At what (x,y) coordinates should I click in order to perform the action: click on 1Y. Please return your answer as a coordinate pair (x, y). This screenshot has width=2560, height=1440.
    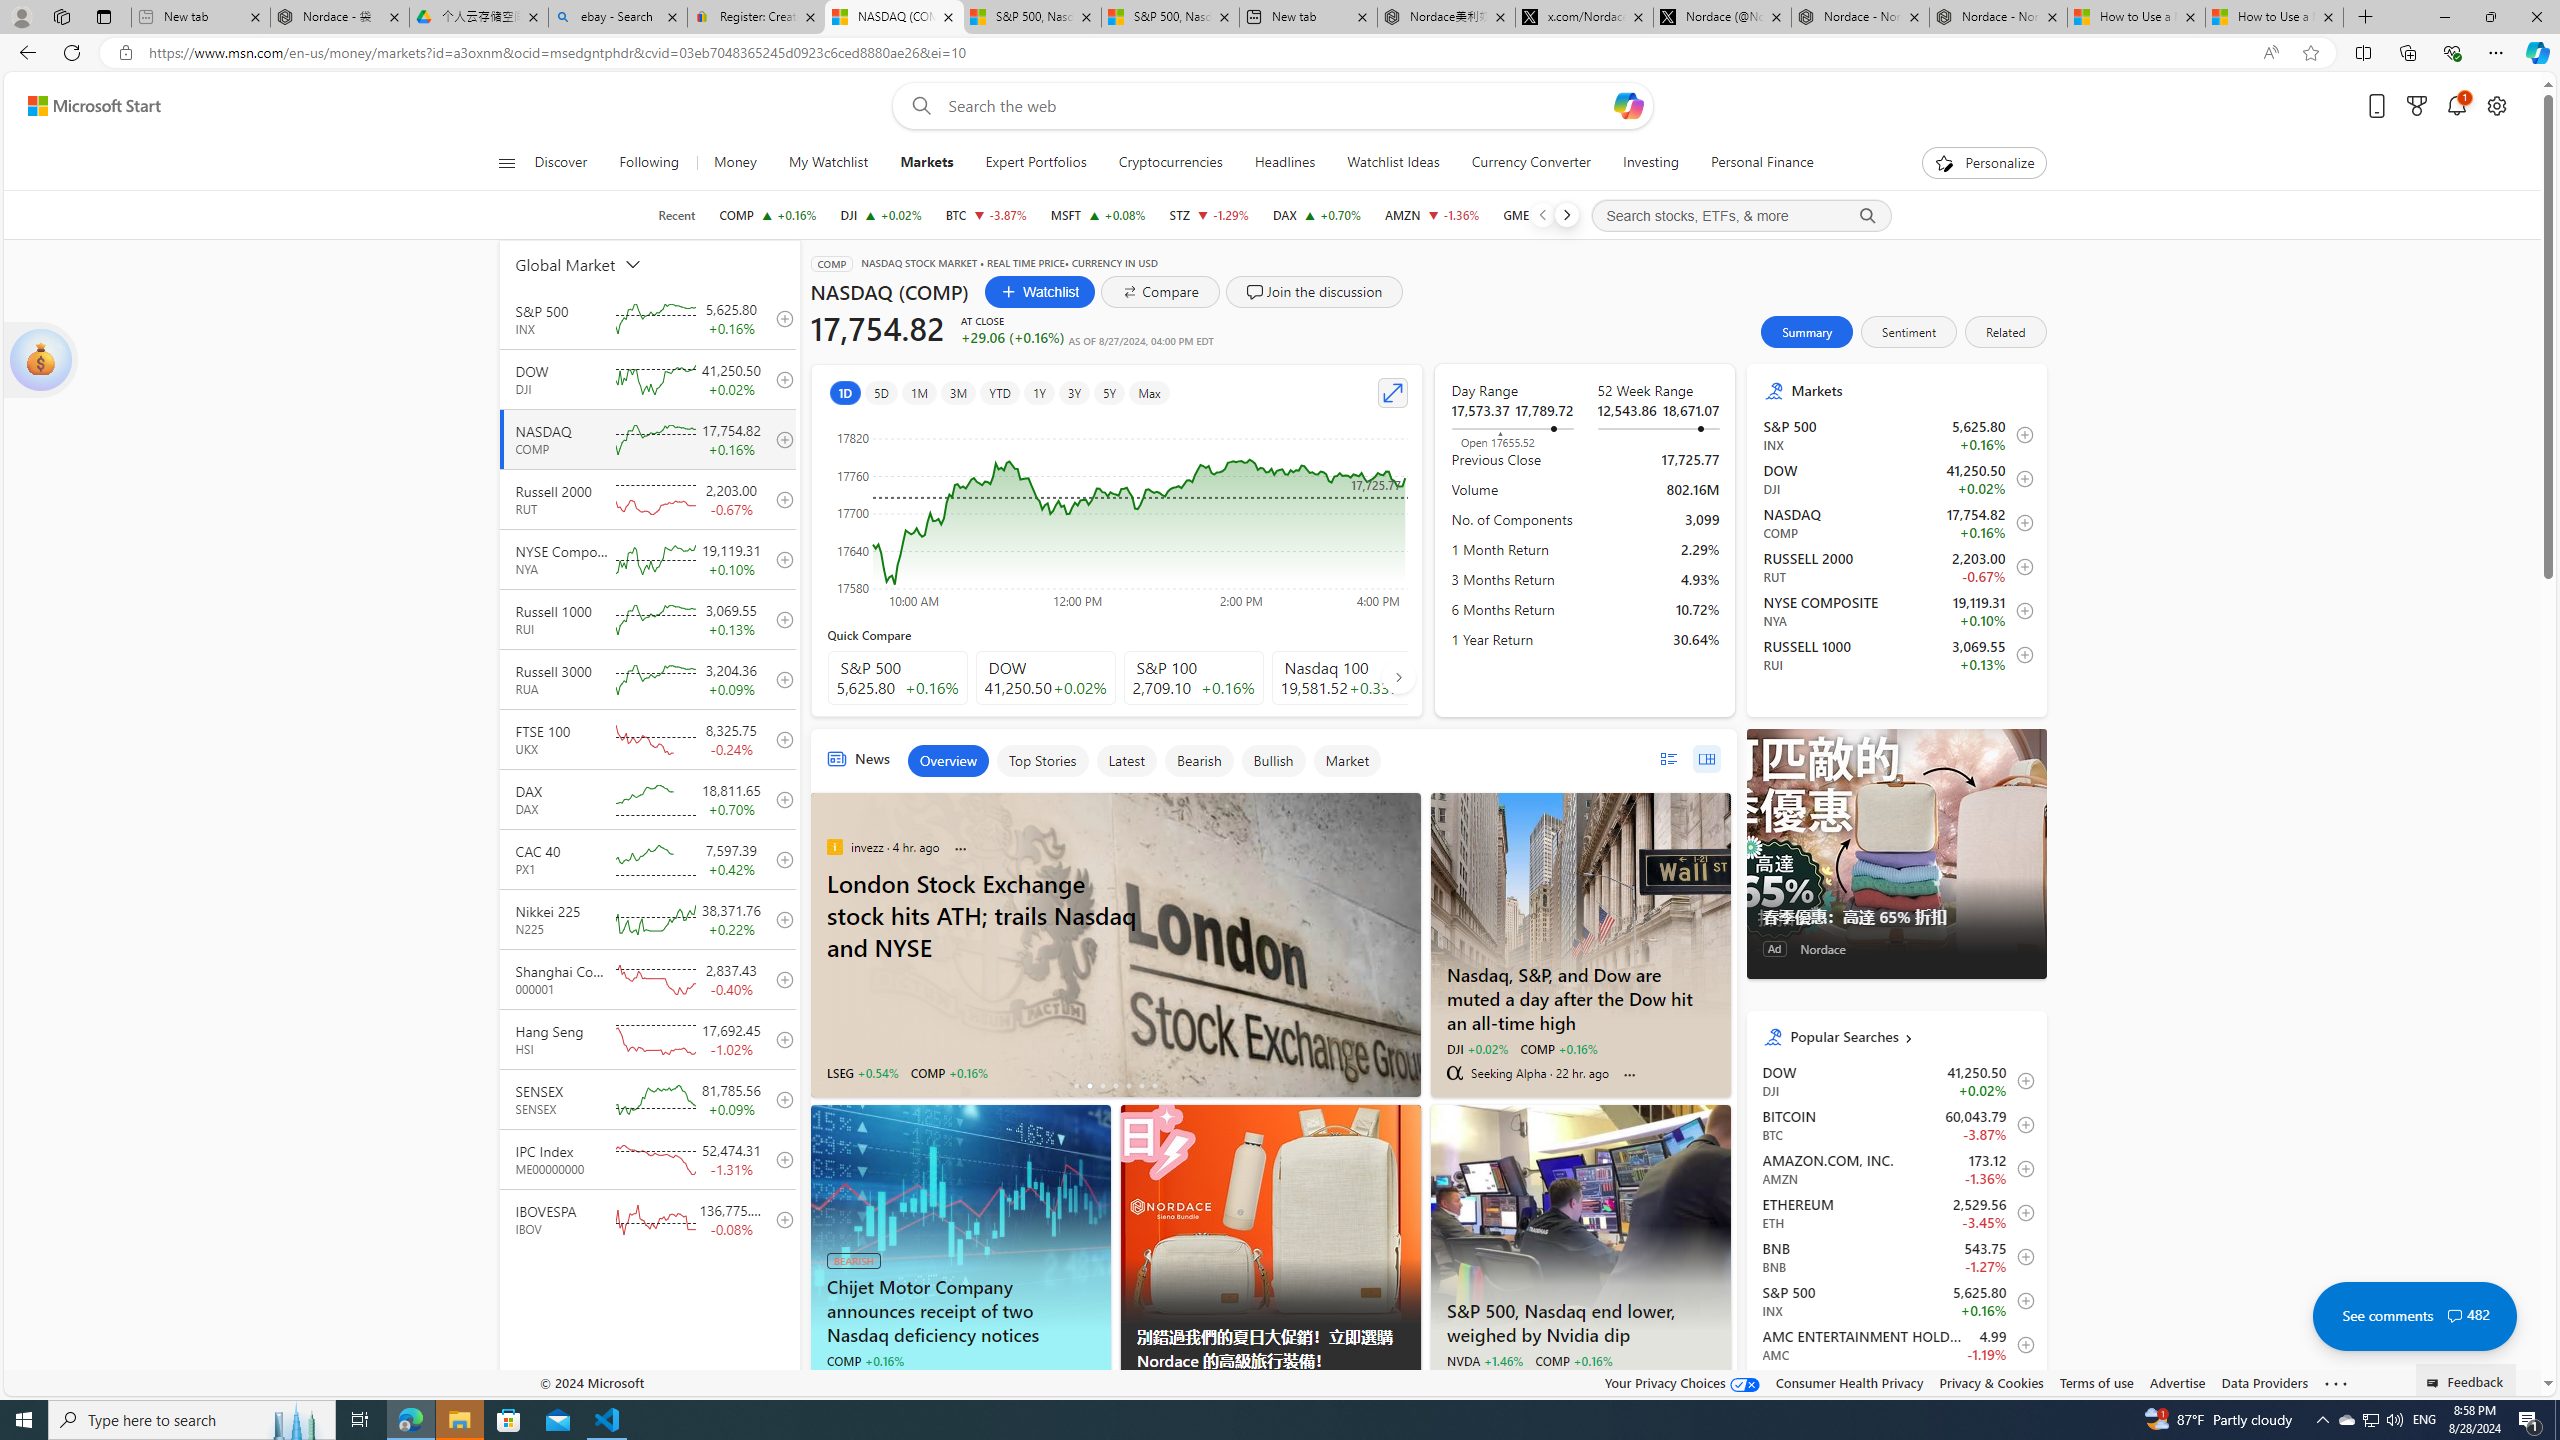
    Looking at the image, I should click on (1039, 392).